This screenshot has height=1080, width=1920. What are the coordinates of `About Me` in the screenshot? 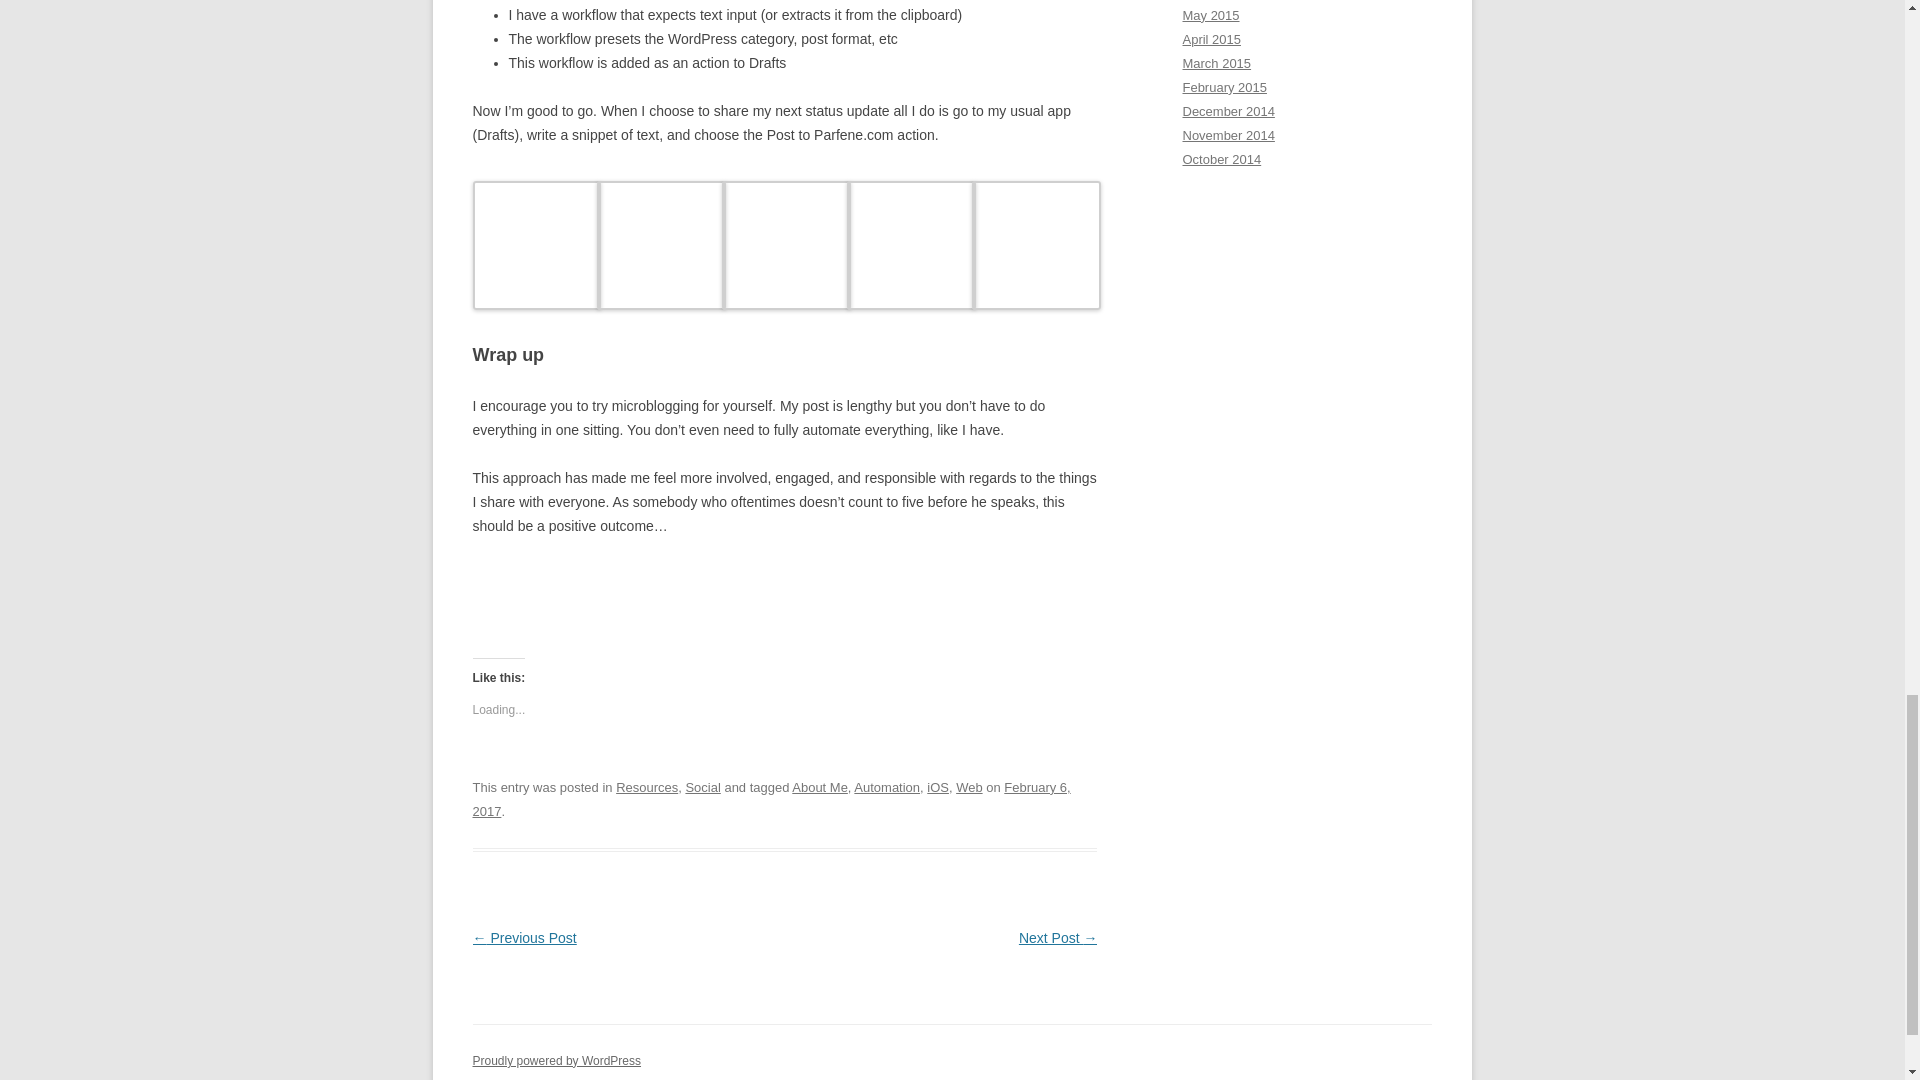 It's located at (820, 786).